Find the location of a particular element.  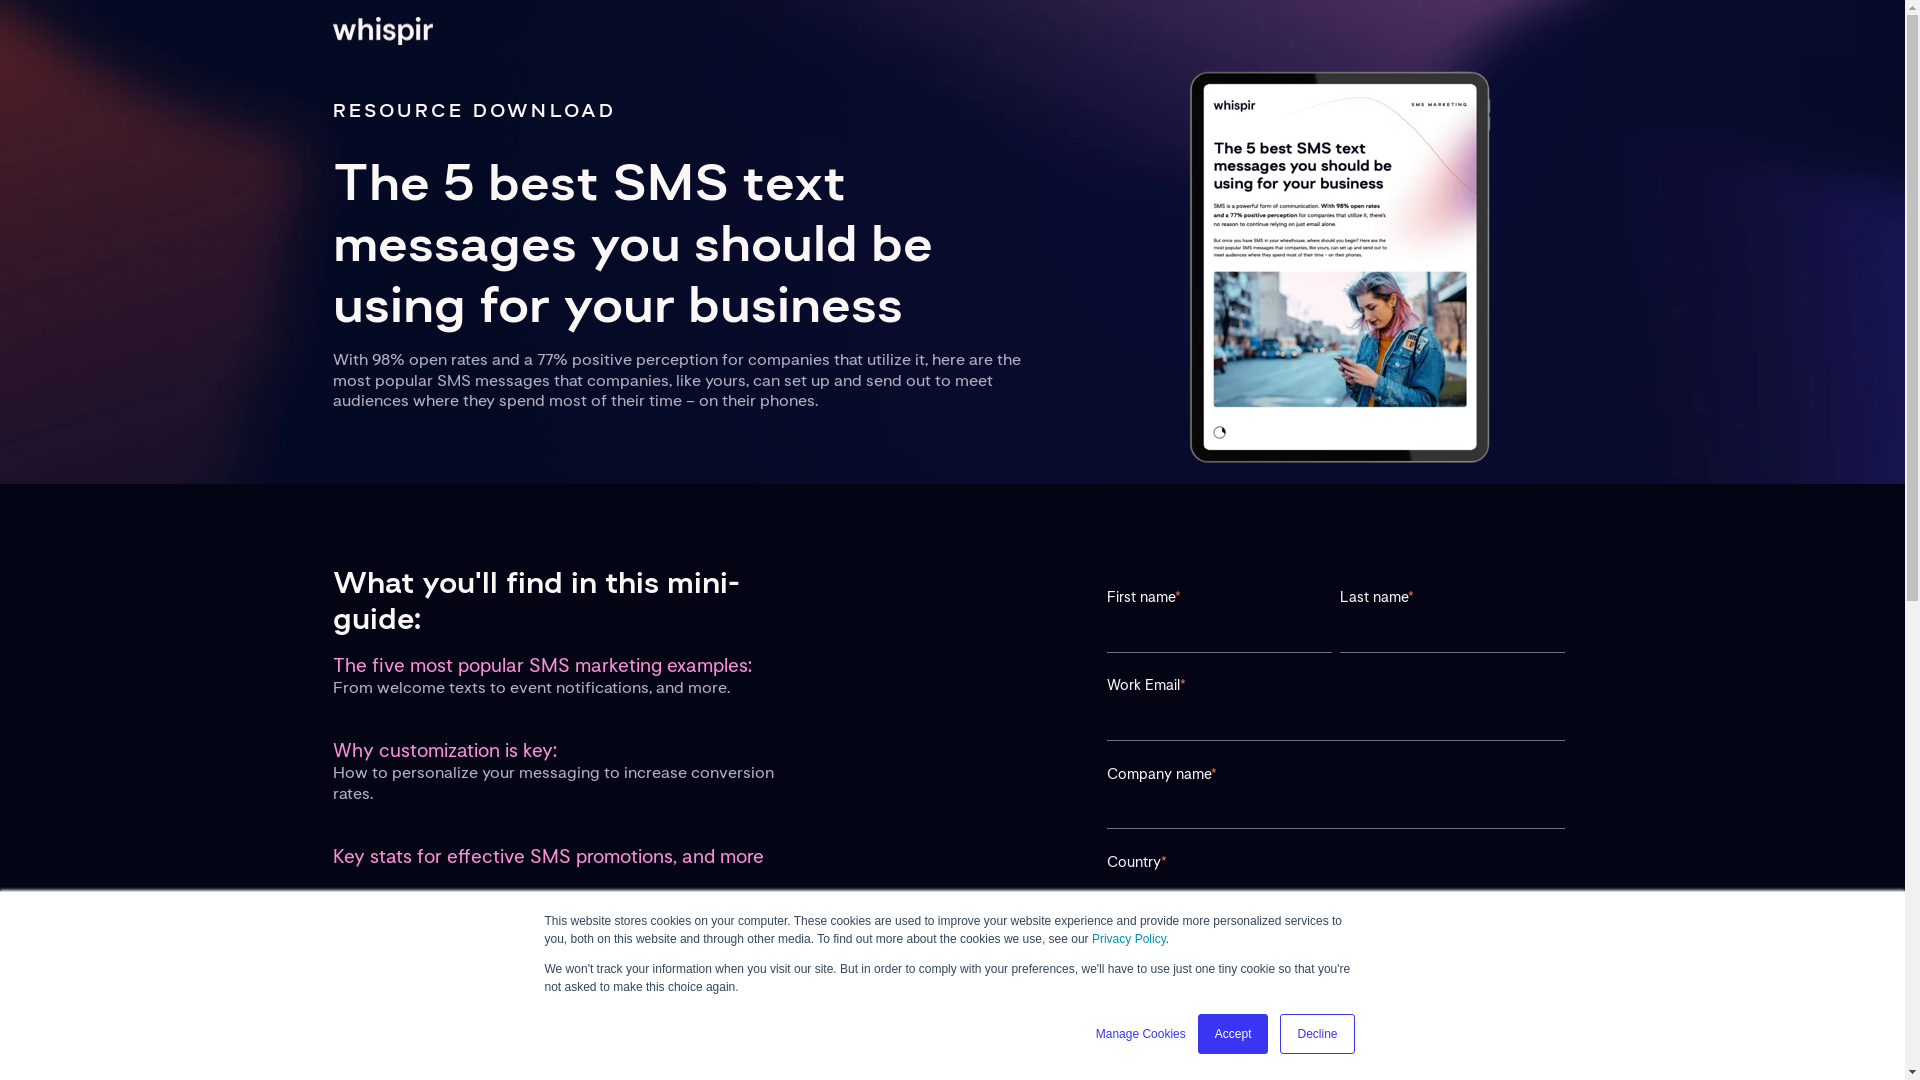

Privacy Policy is located at coordinates (1128, 939).